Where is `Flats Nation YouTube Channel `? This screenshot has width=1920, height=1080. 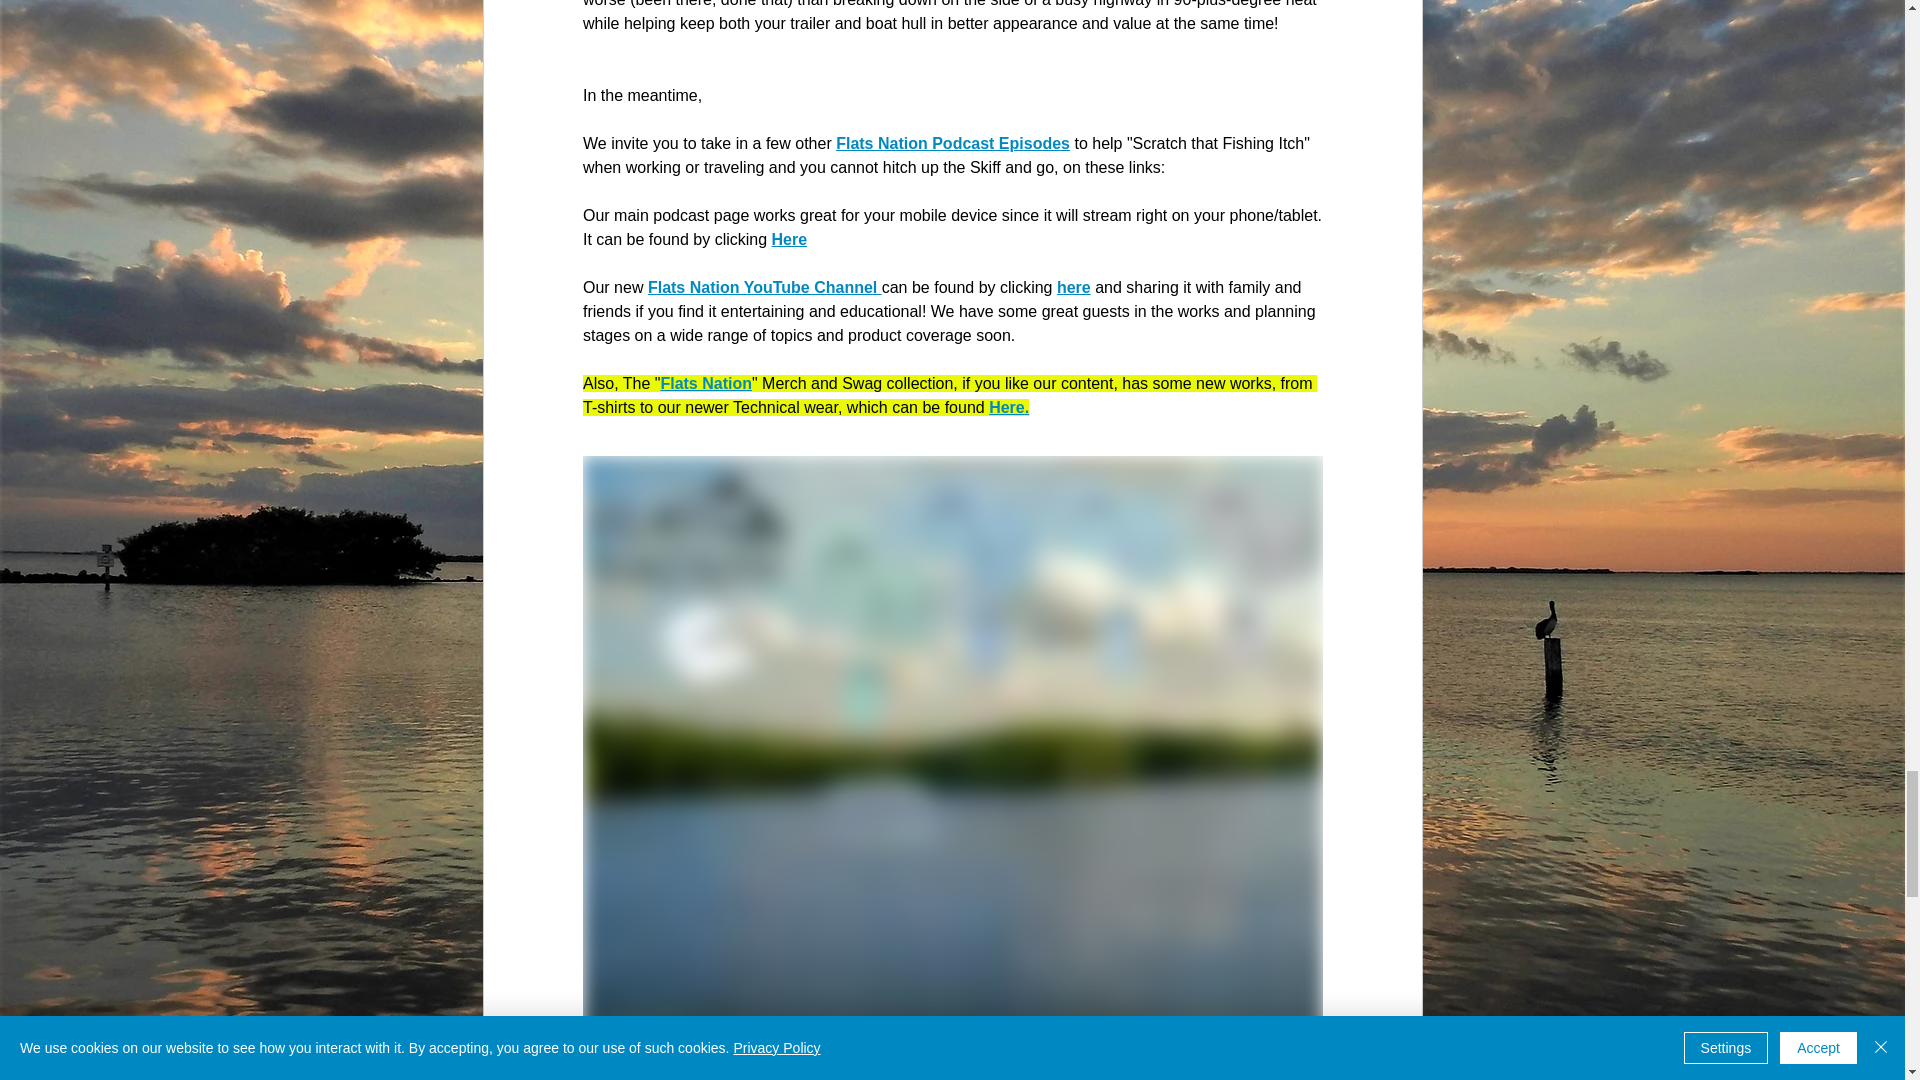
Flats Nation YouTube Channel  is located at coordinates (764, 286).